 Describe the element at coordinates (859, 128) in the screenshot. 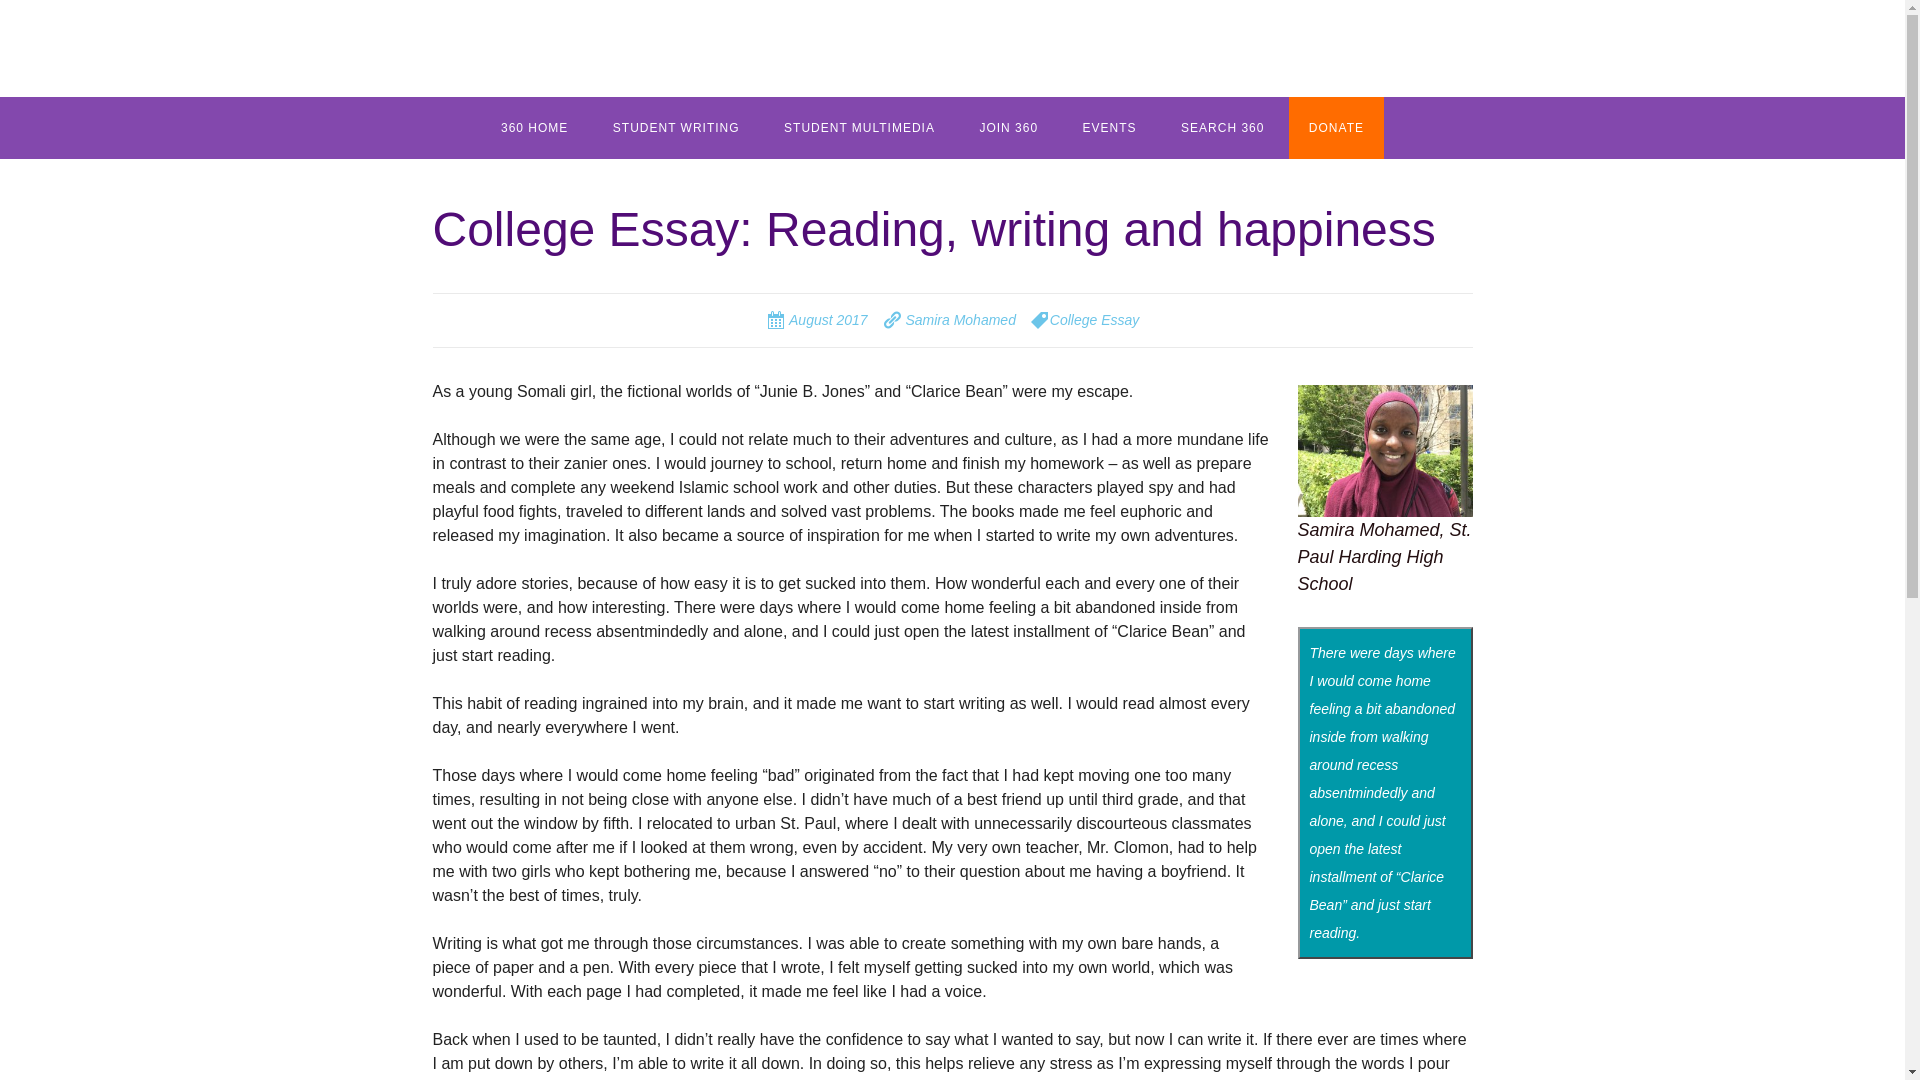

I see `STUDENT MULTIMEDIA` at that location.